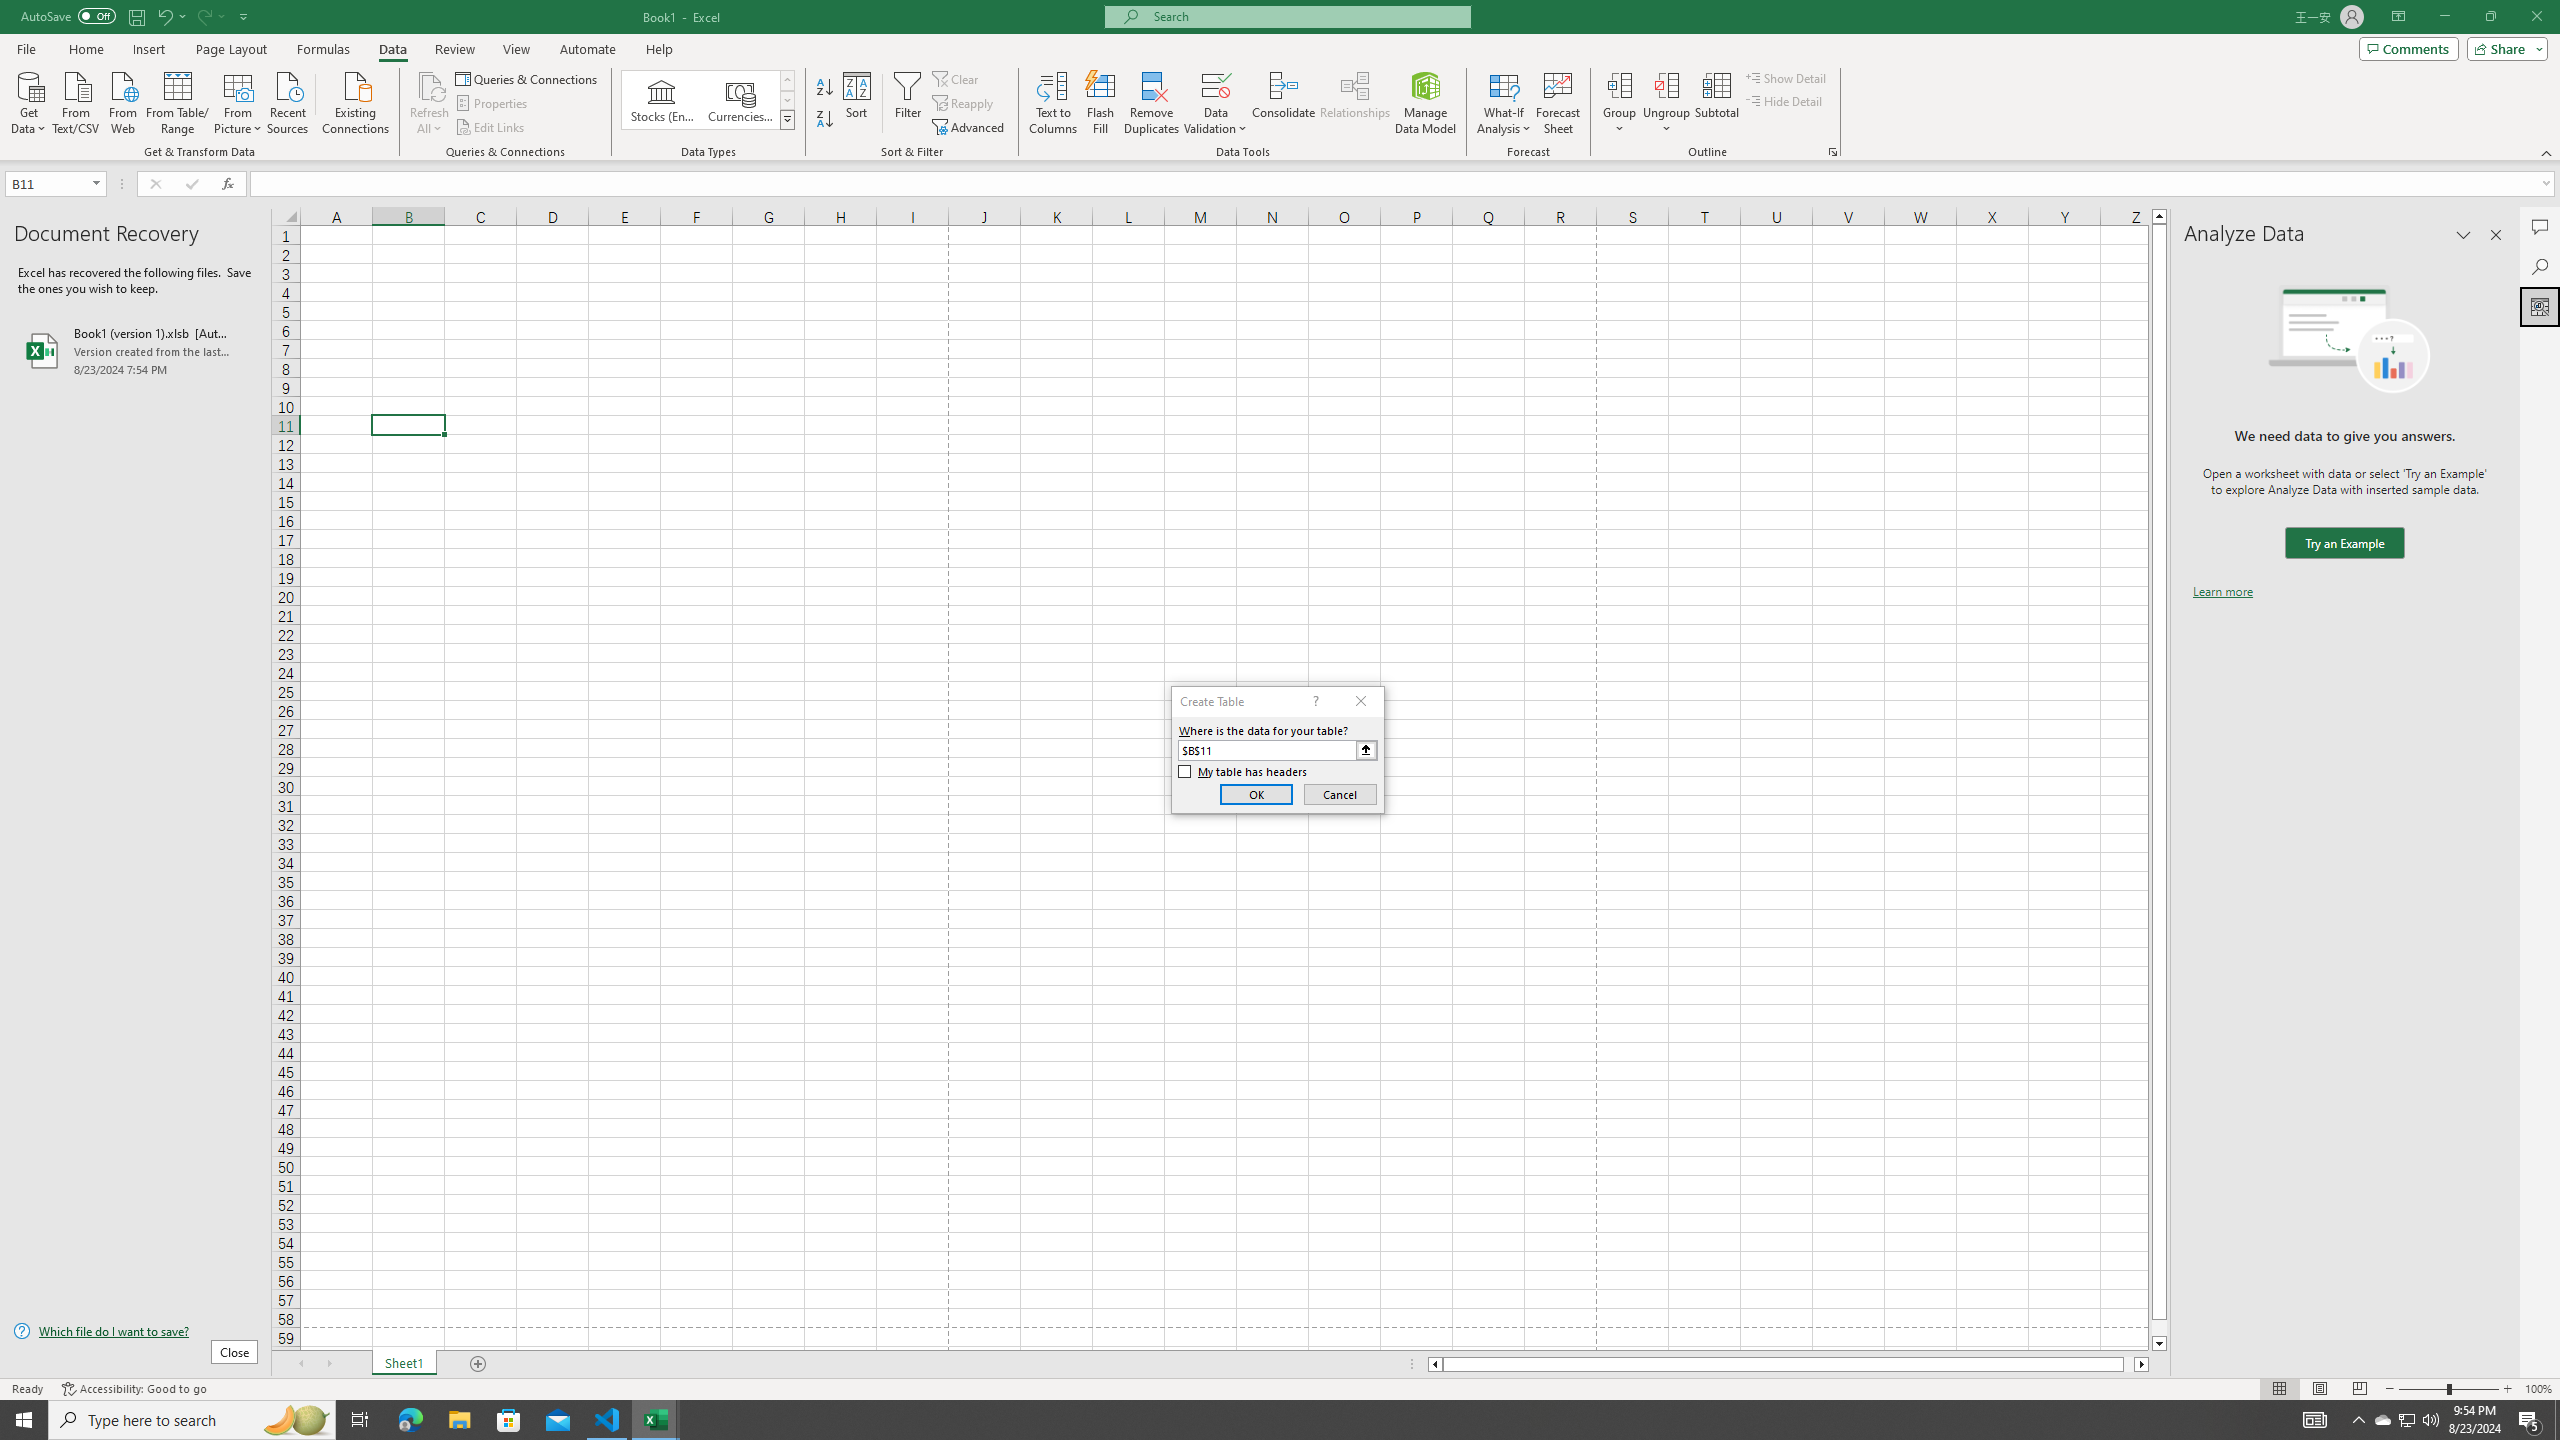  What do you see at coordinates (1504, 103) in the screenshot?
I see `What-If Analysis` at bounding box center [1504, 103].